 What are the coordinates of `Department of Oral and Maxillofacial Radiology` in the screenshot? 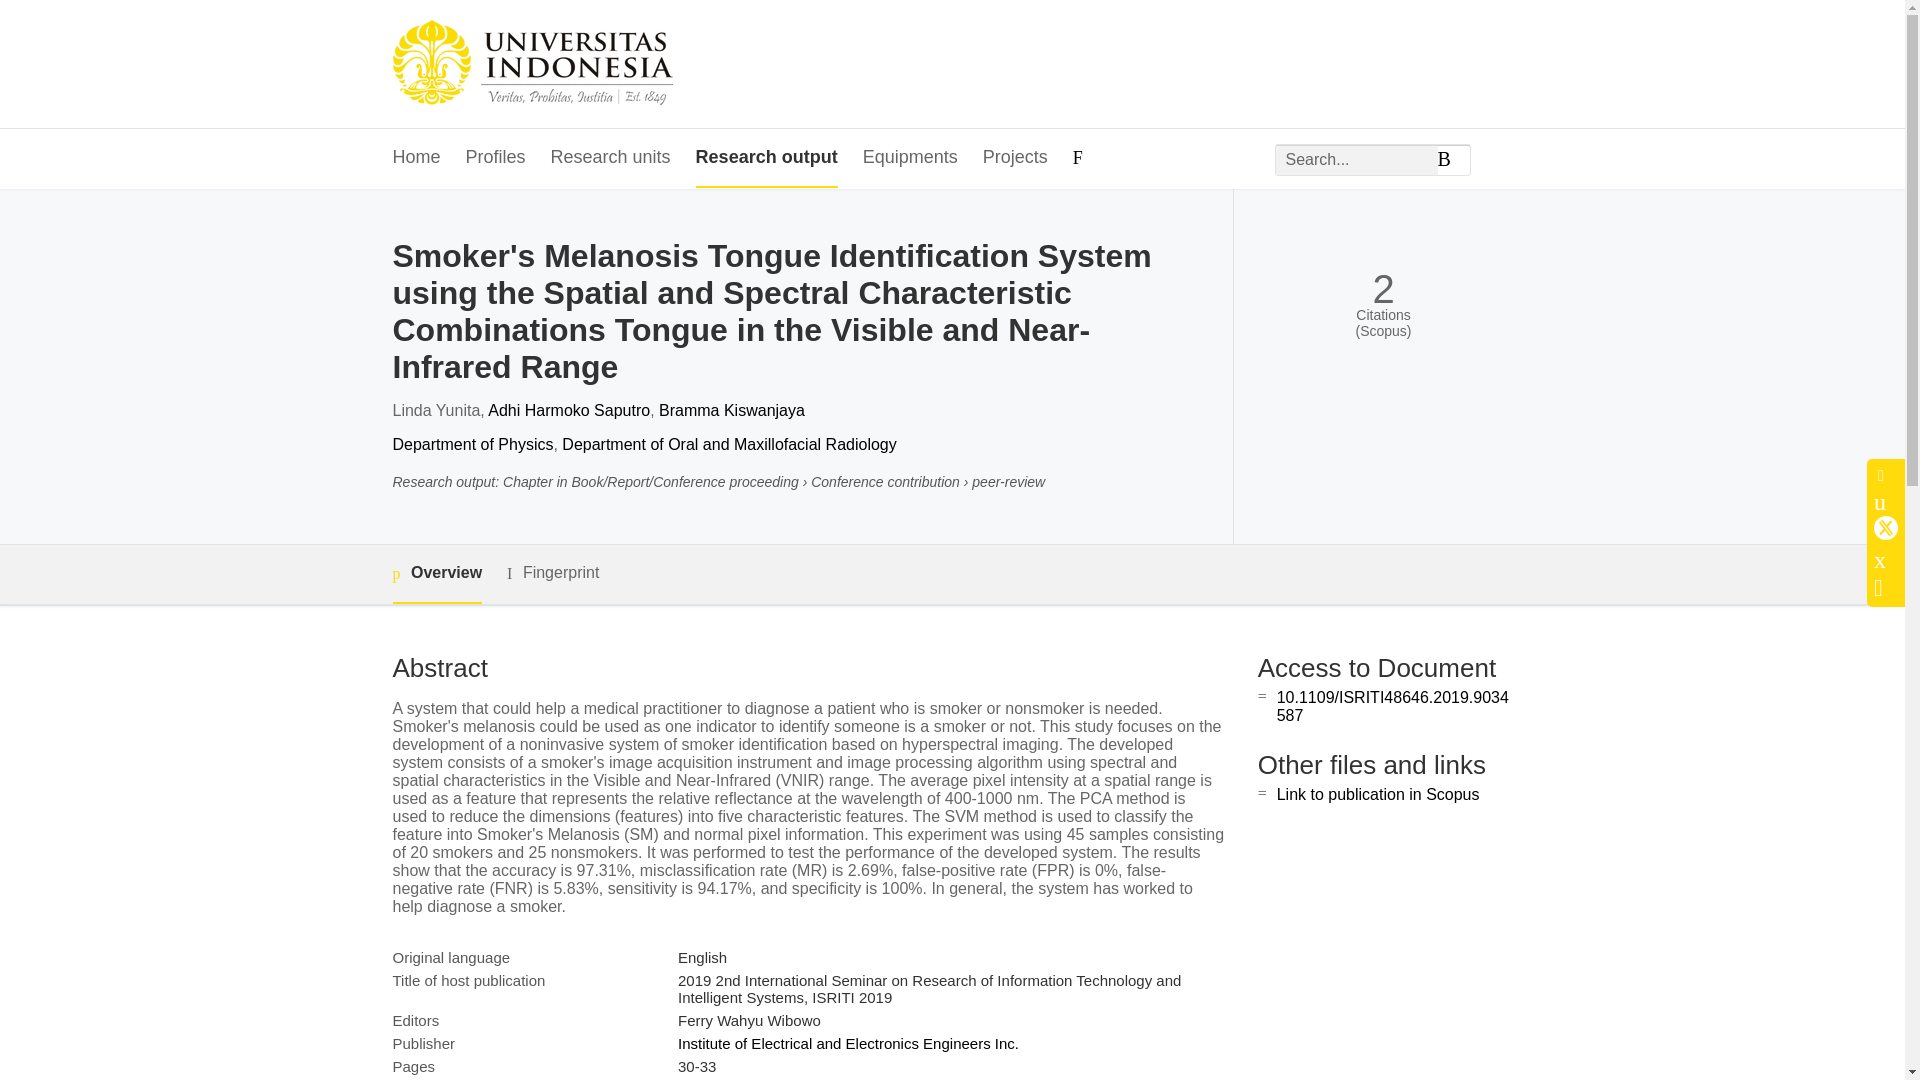 It's located at (729, 444).